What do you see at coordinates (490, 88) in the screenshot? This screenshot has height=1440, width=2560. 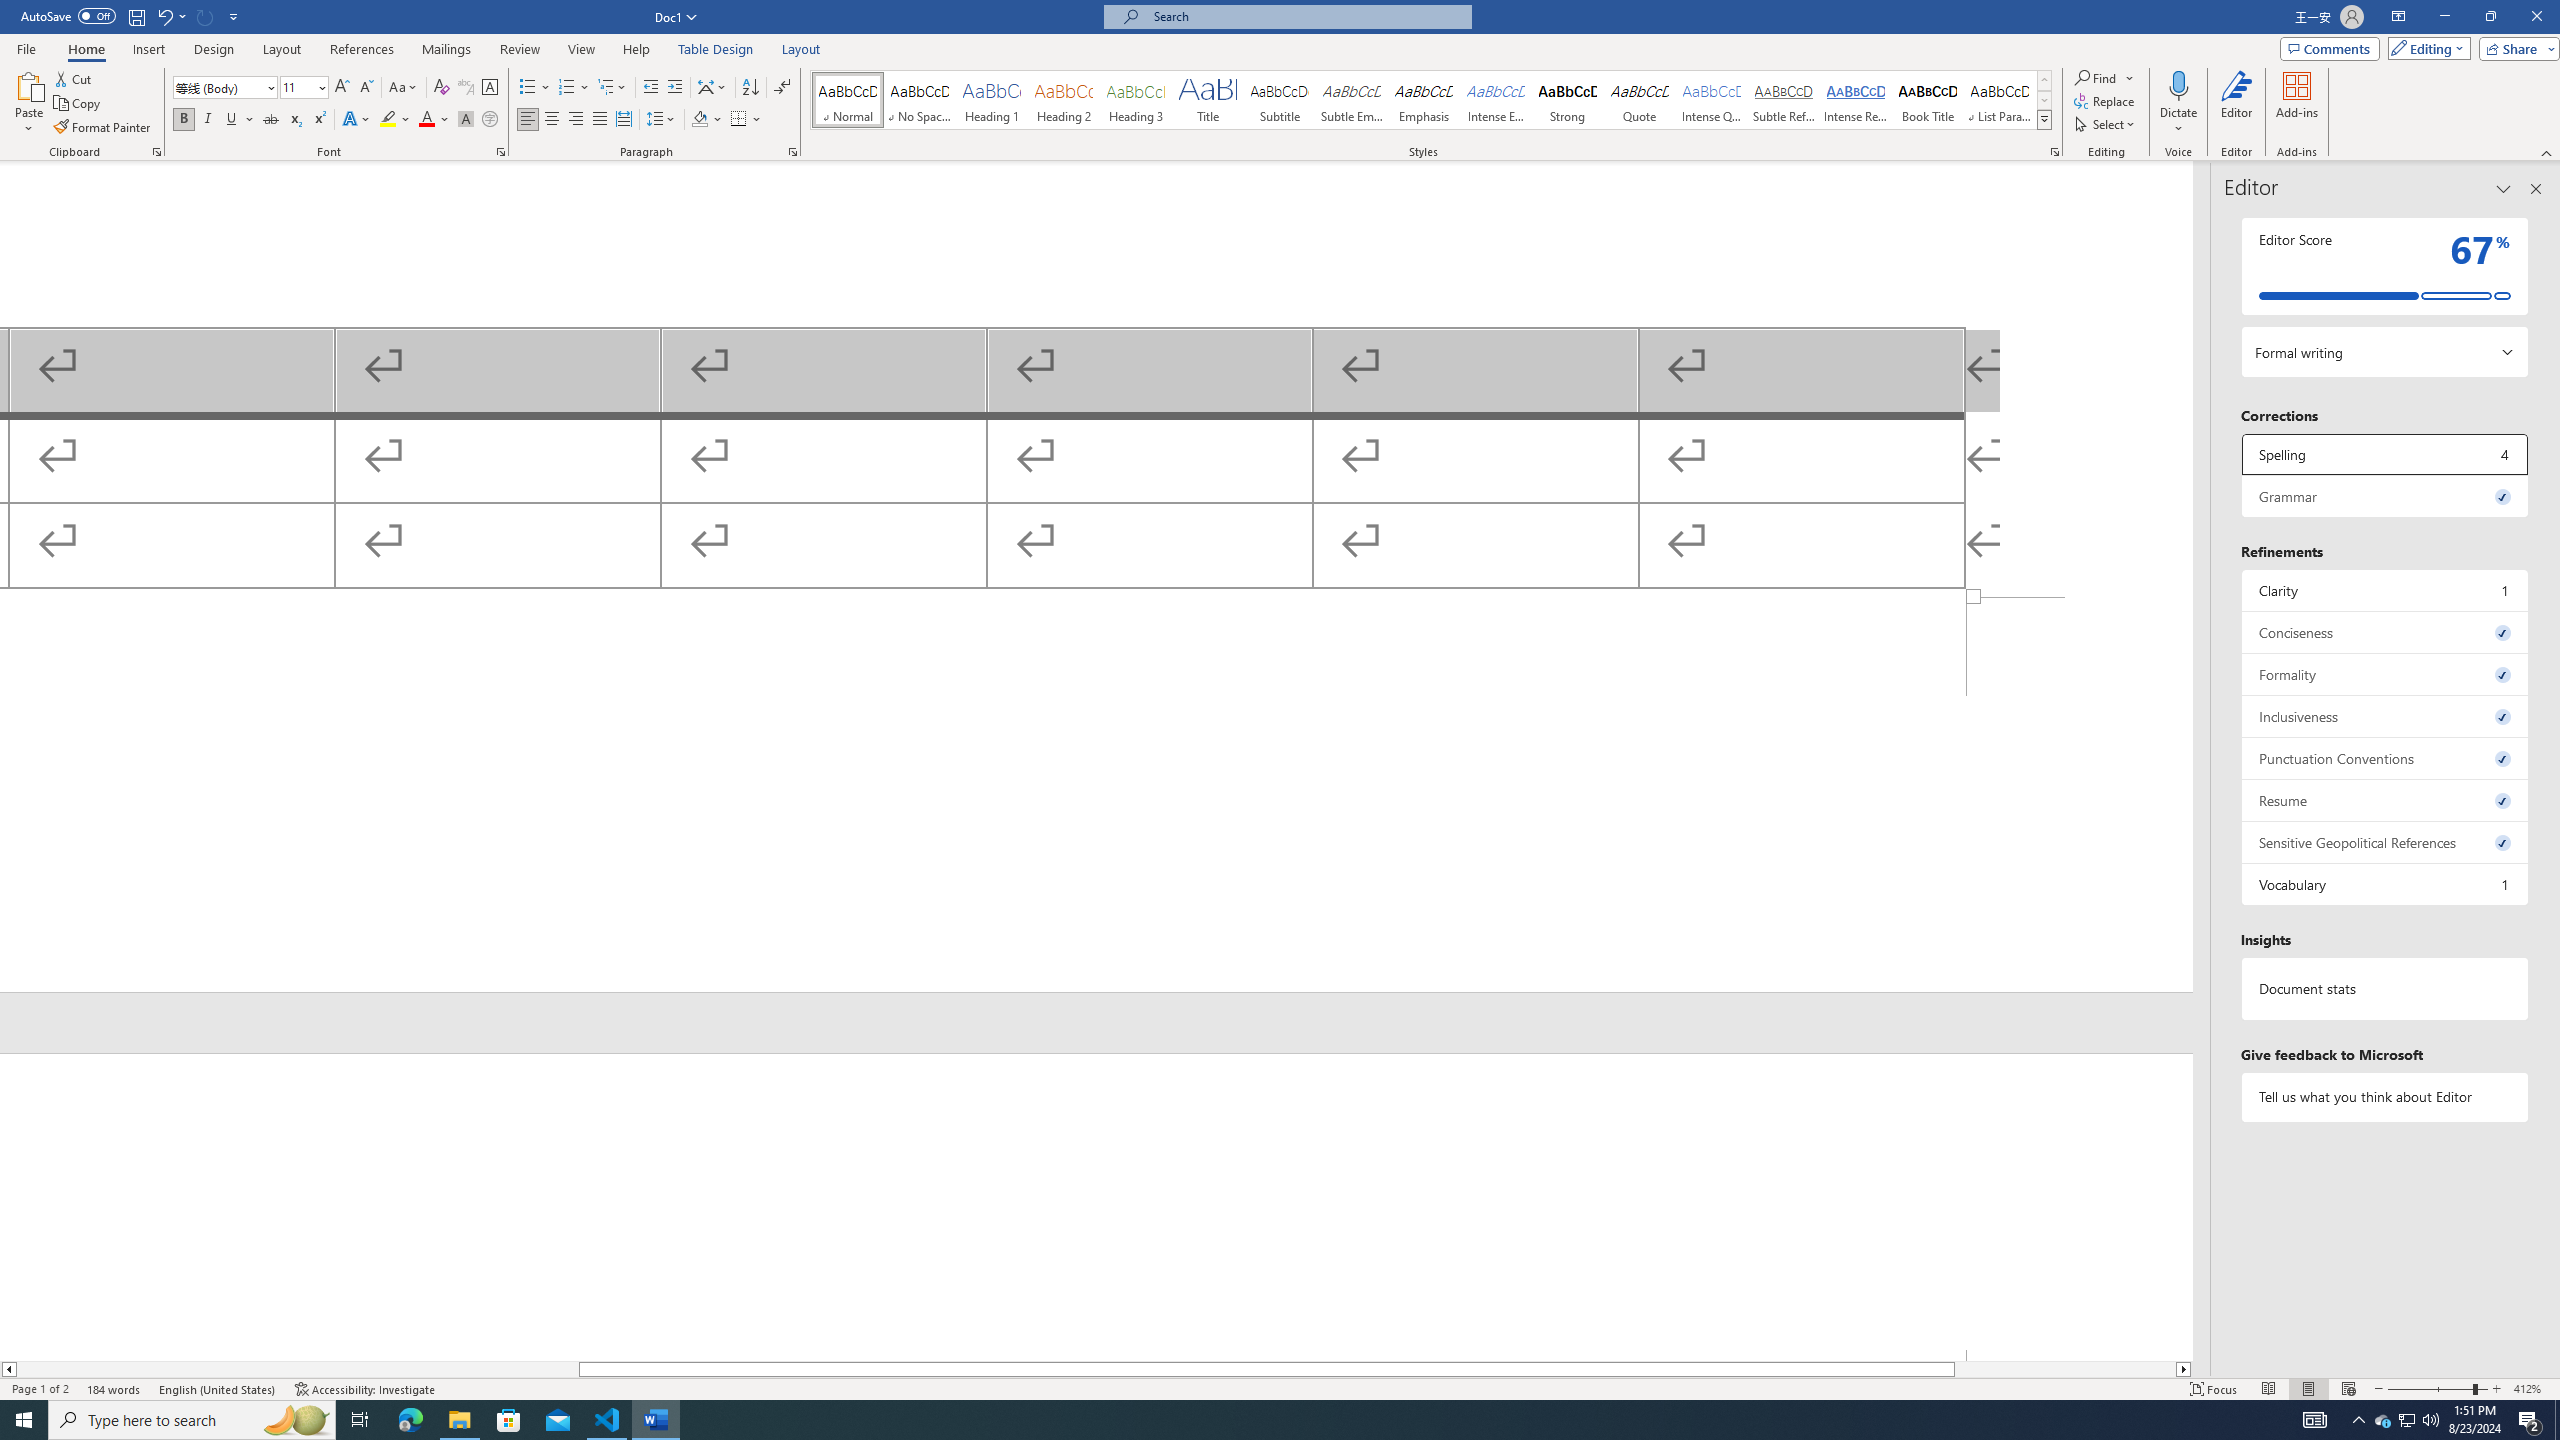 I see `Character Border` at bounding box center [490, 88].